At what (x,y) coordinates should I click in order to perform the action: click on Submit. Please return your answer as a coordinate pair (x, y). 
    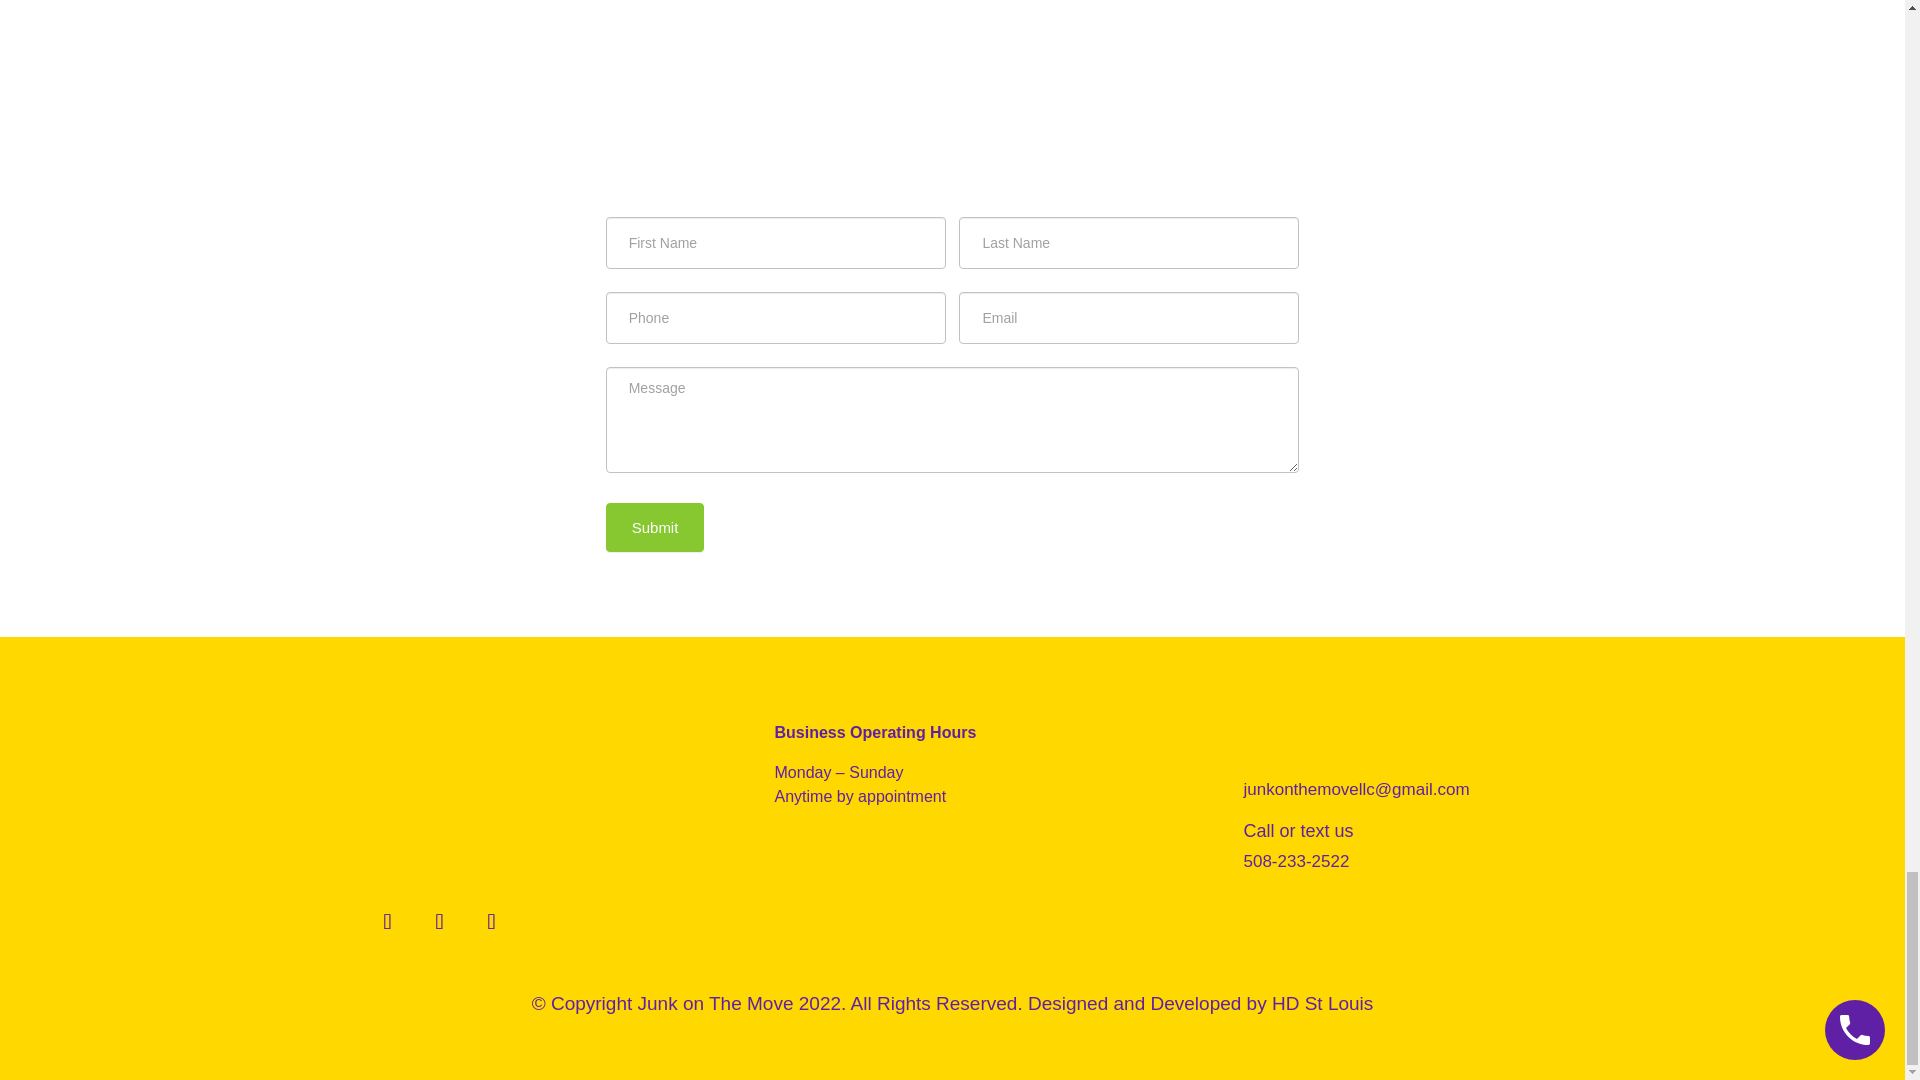
    Looking at the image, I should click on (655, 527).